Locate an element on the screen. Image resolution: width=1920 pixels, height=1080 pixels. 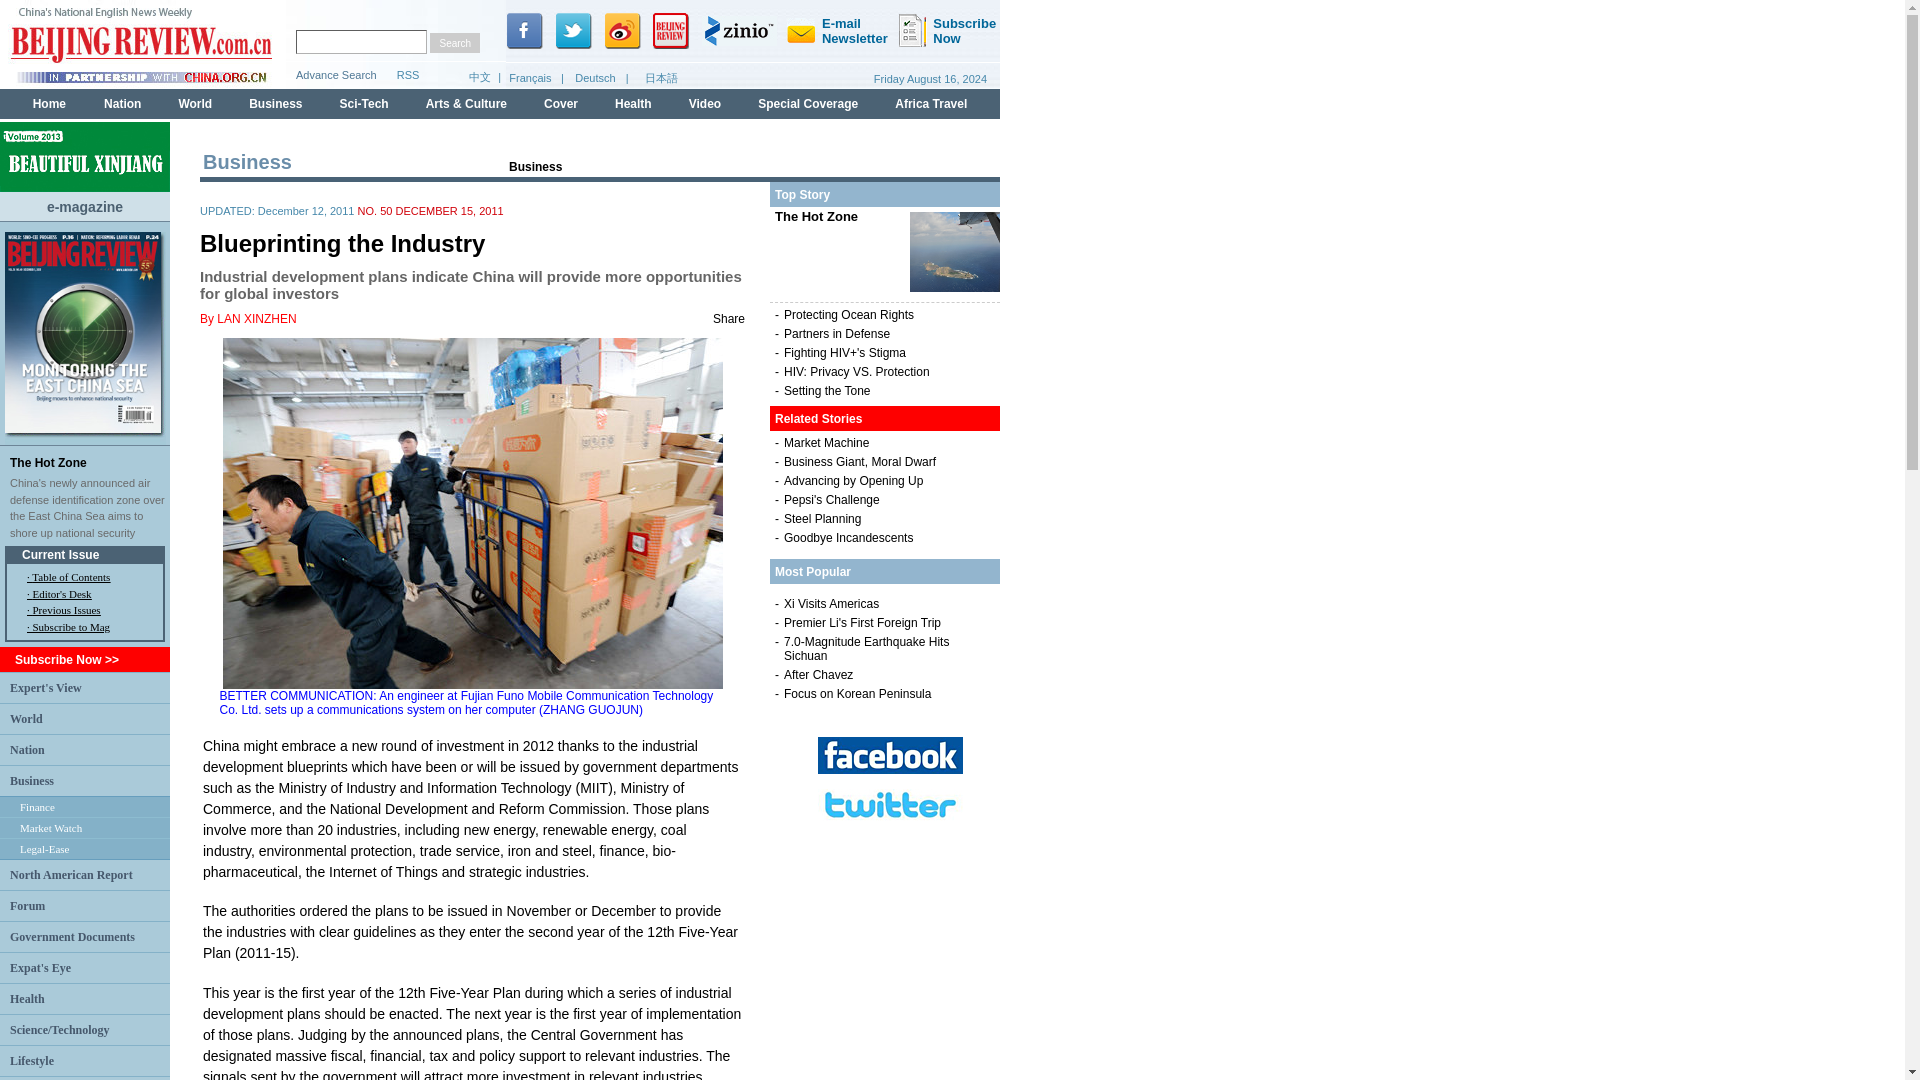
Forum is located at coordinates (26, 904).